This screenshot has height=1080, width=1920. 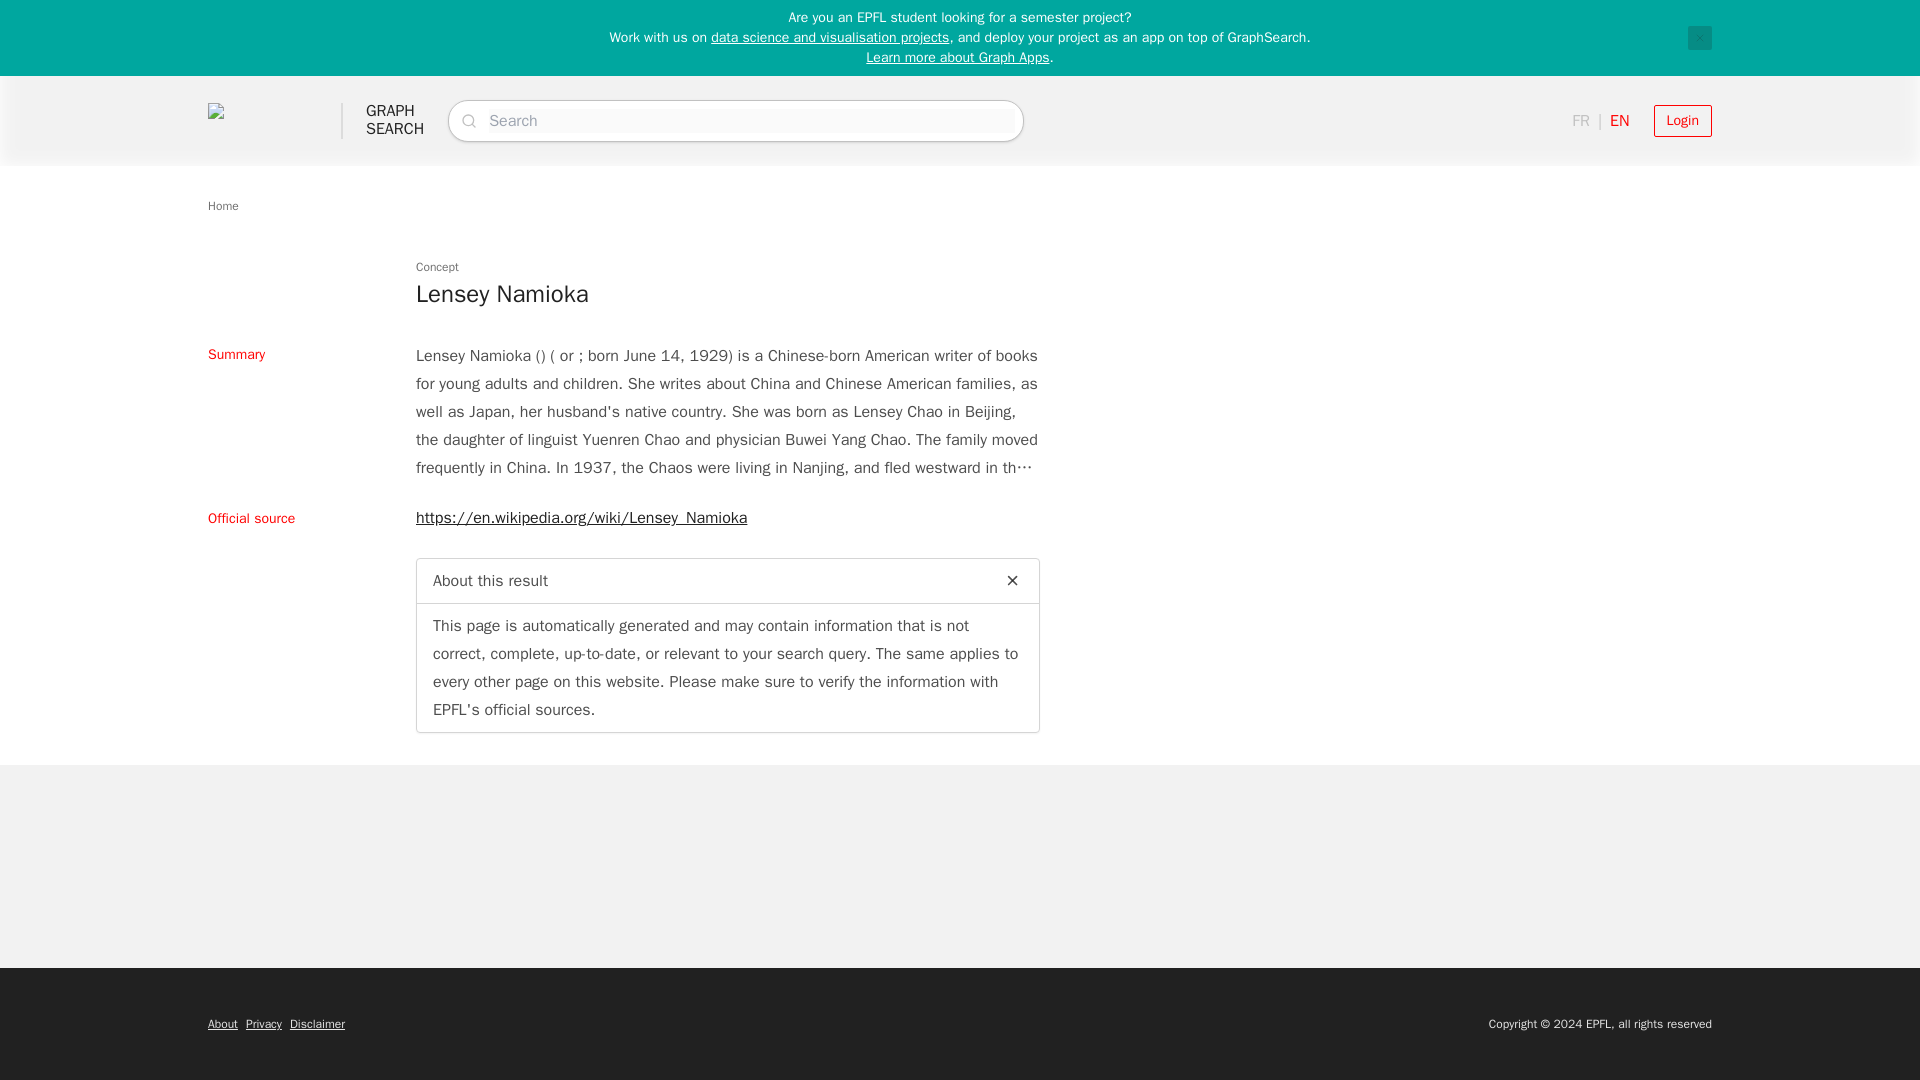 I want to click on data science and visualisation projects, so click(x=829, y=38).